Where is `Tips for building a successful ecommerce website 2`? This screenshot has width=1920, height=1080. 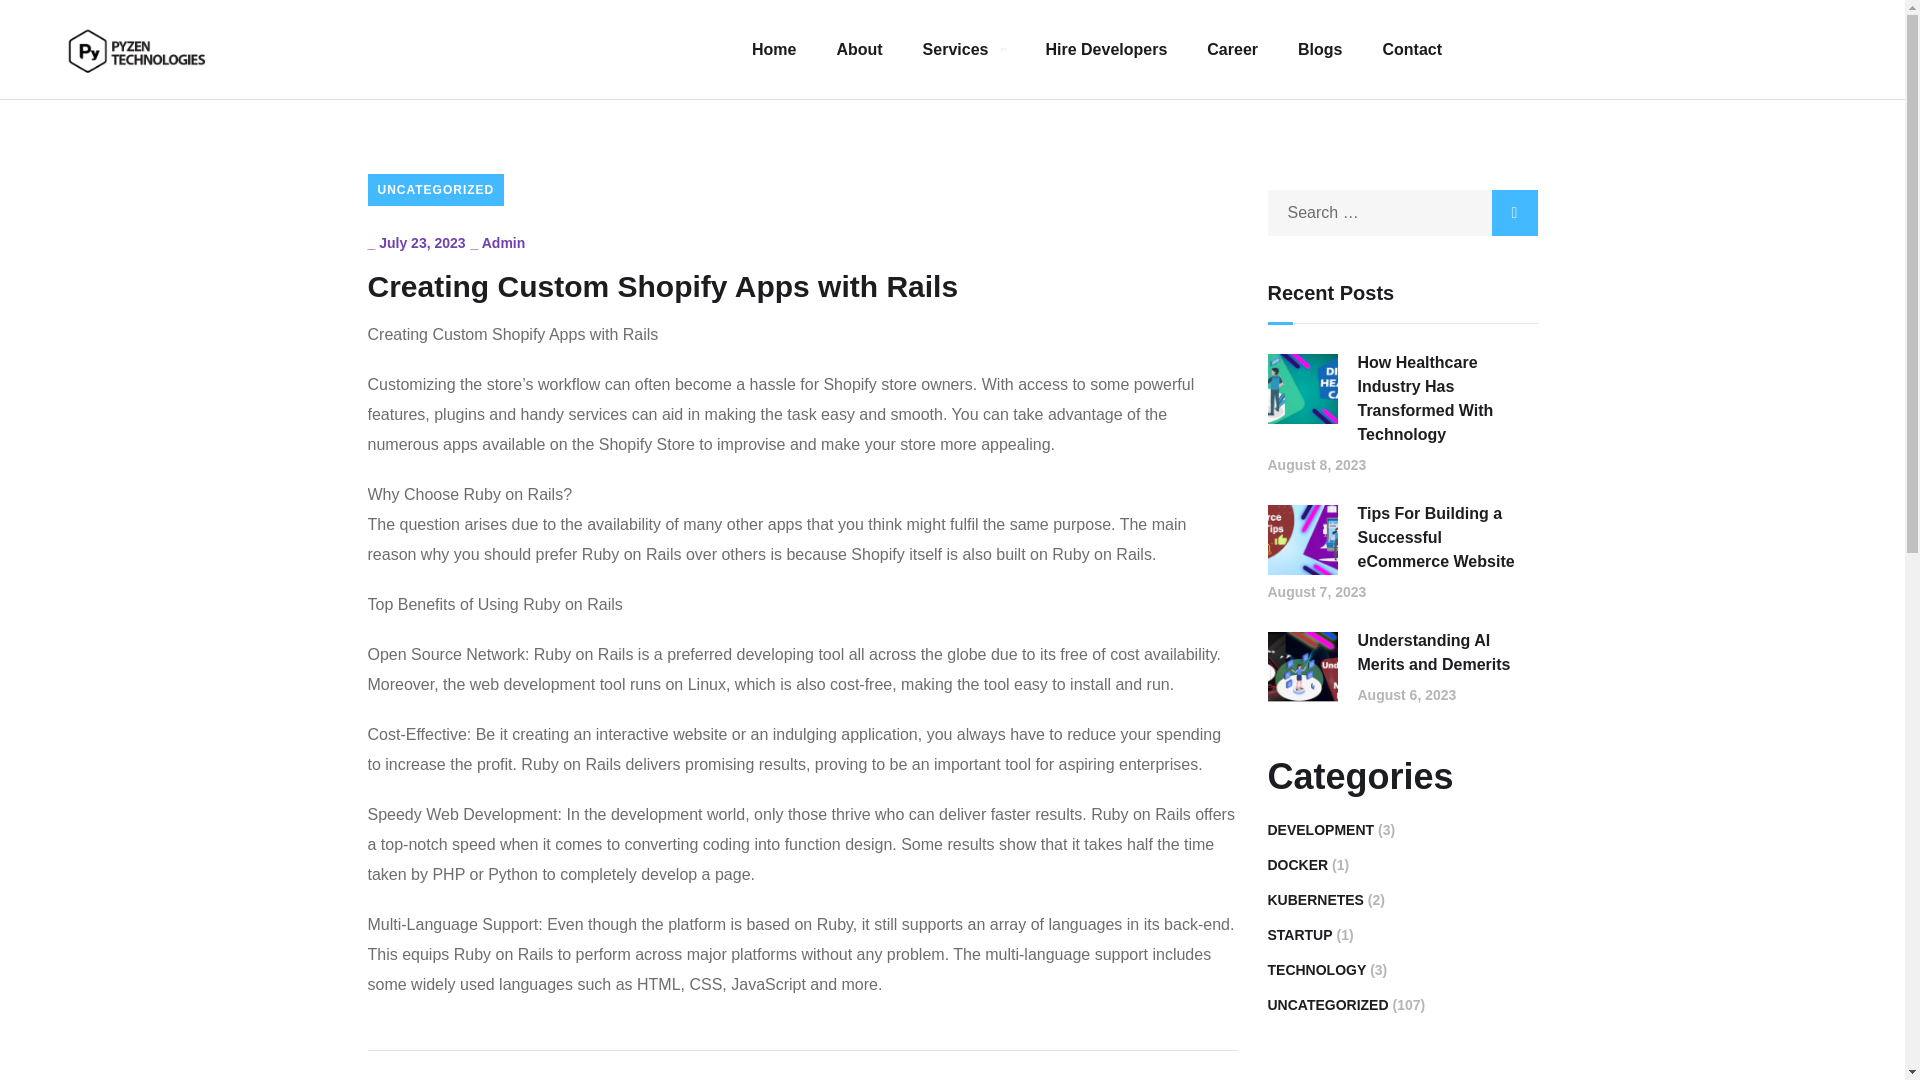
Tips for building a successful ecommerce website 2 is located at coordinates (1302, 540).